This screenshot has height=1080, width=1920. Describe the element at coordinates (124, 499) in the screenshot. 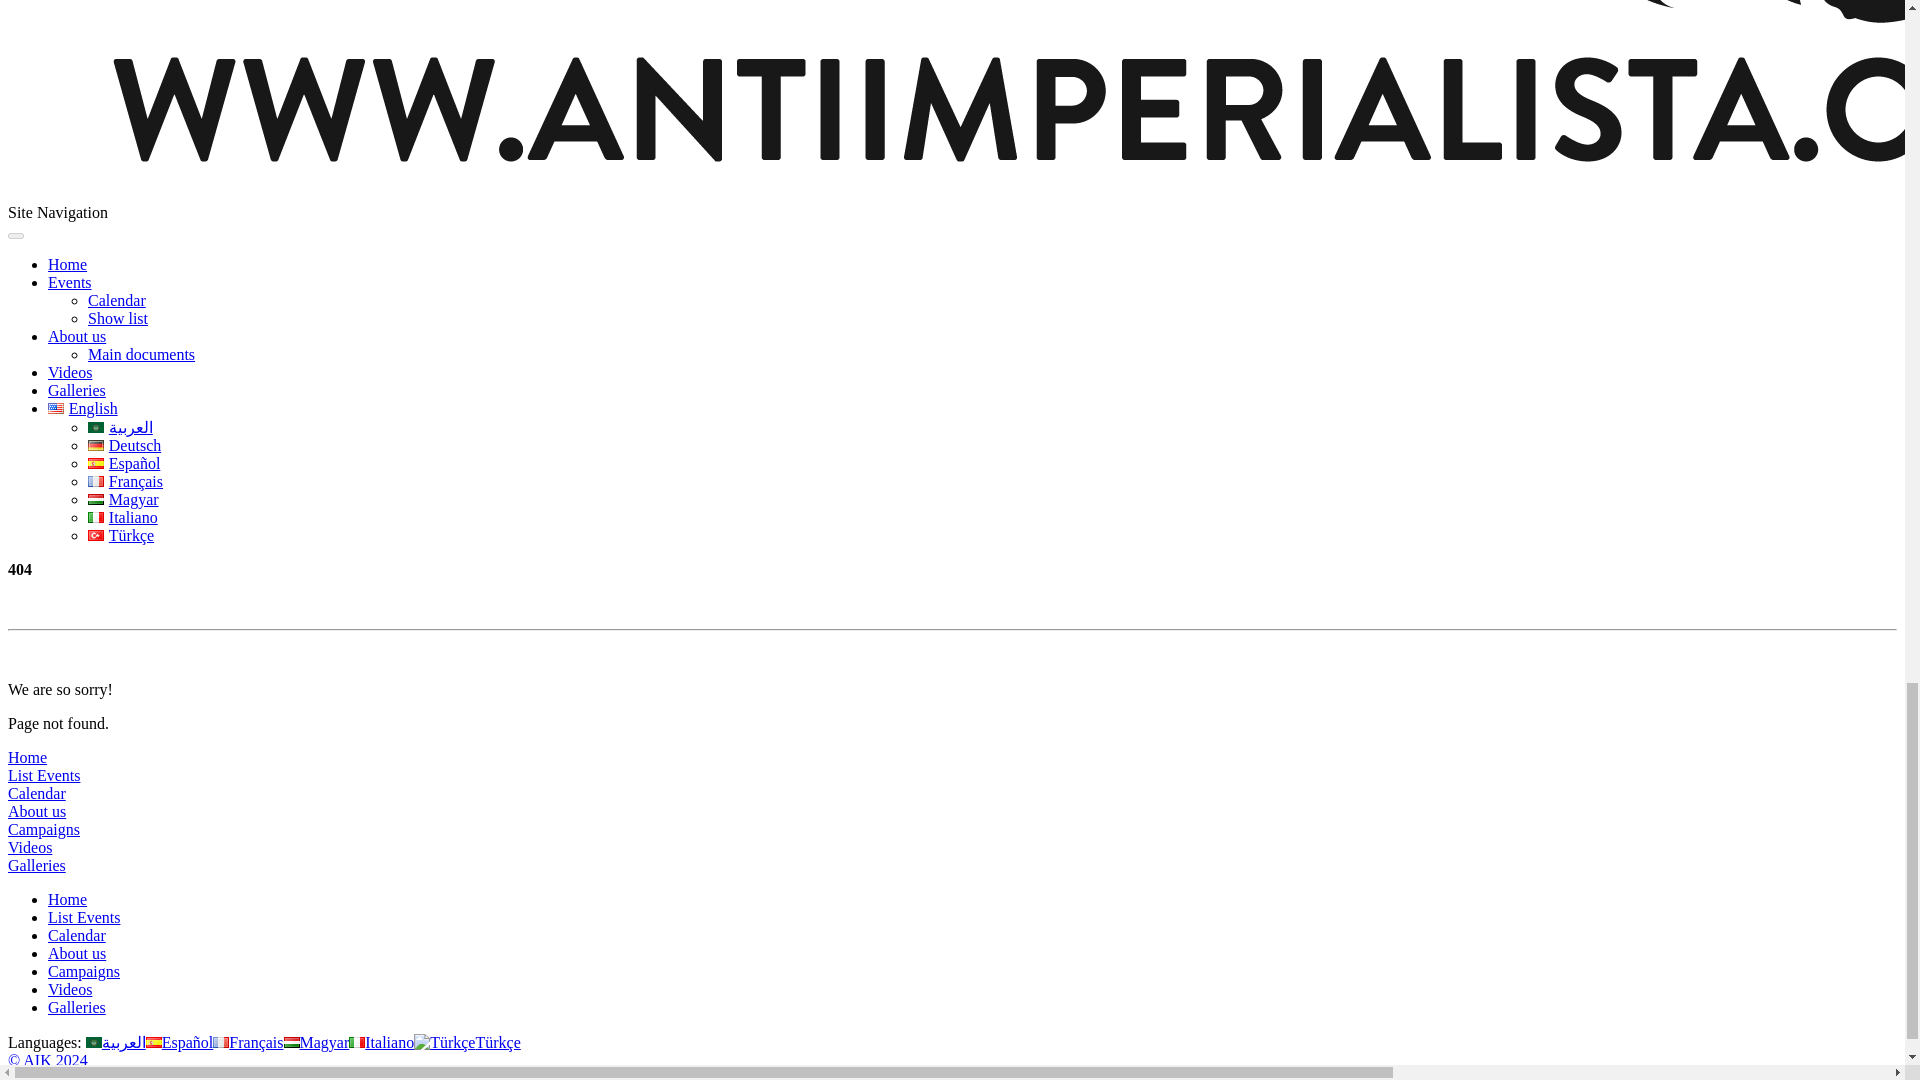

I see `Magyar` at that location.